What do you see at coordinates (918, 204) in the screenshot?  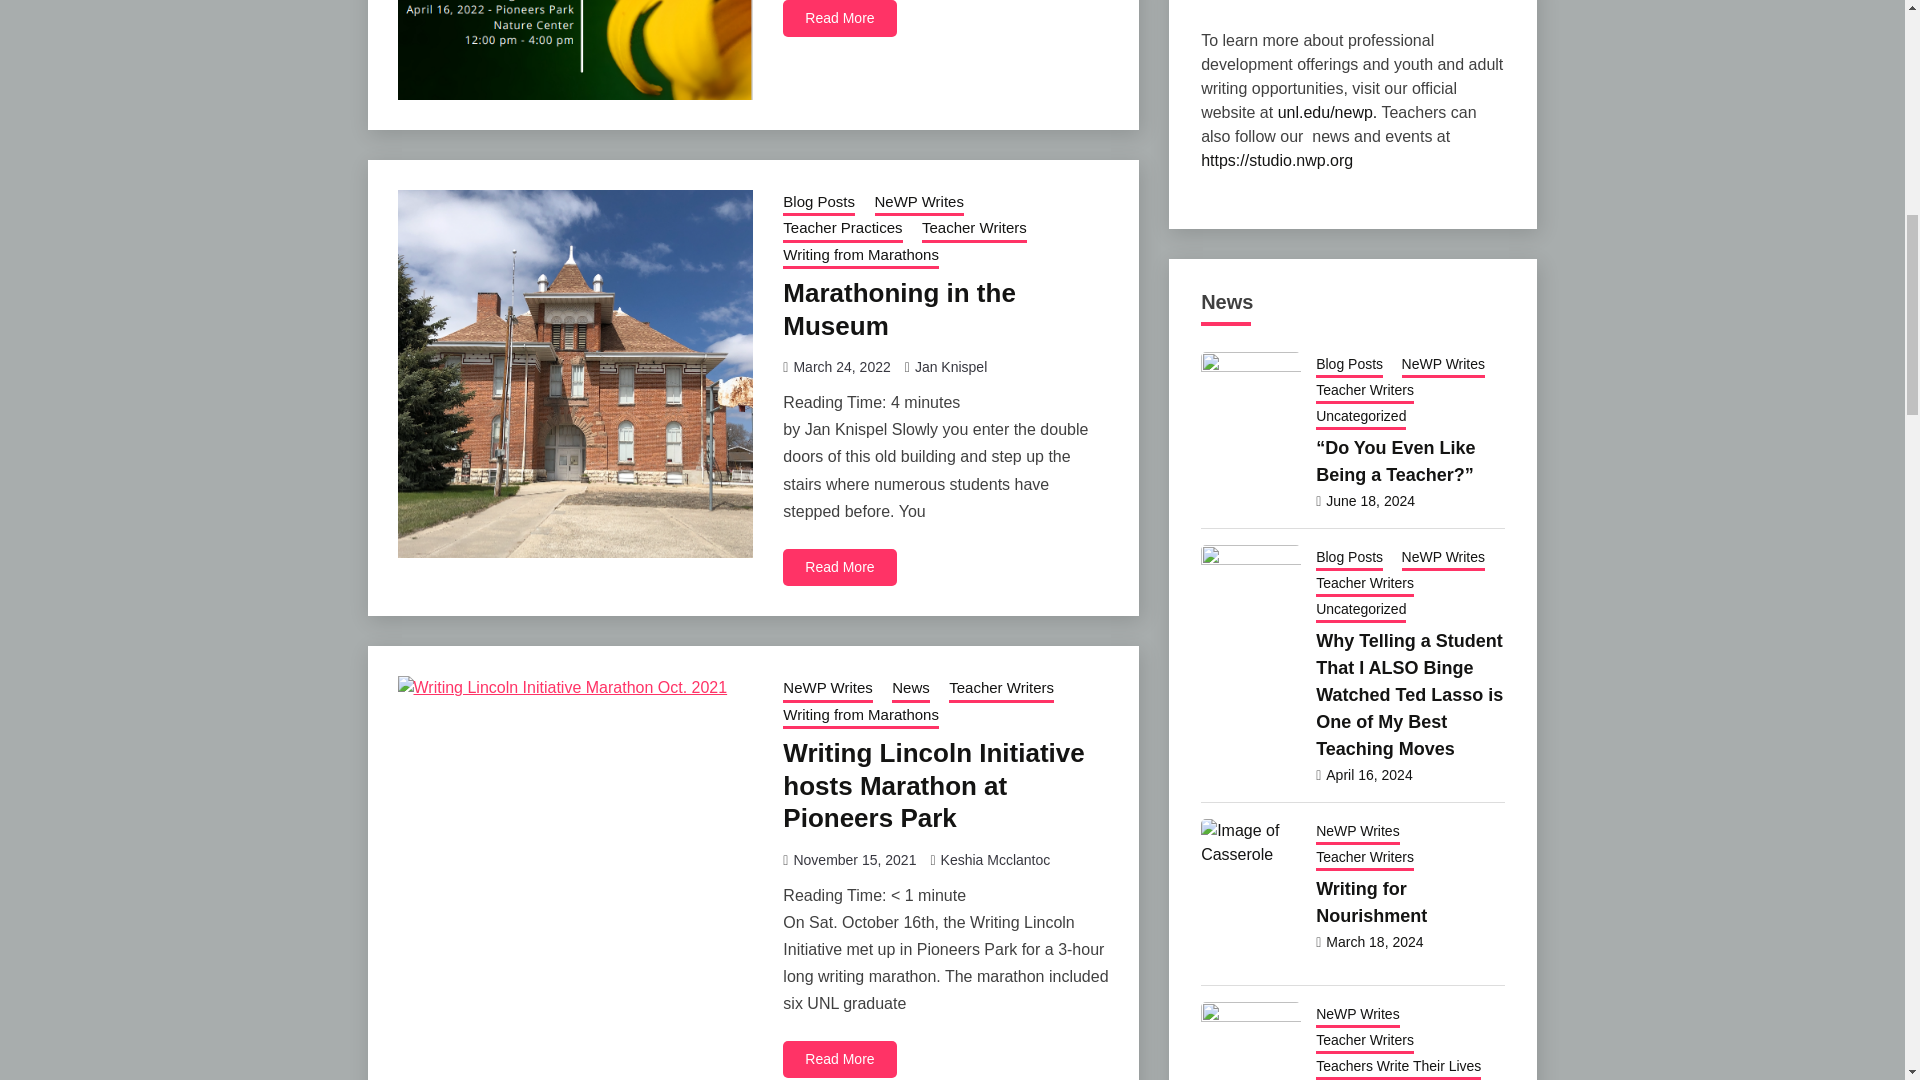 I see `NeWP Writes` at bounding box center [918, 204].